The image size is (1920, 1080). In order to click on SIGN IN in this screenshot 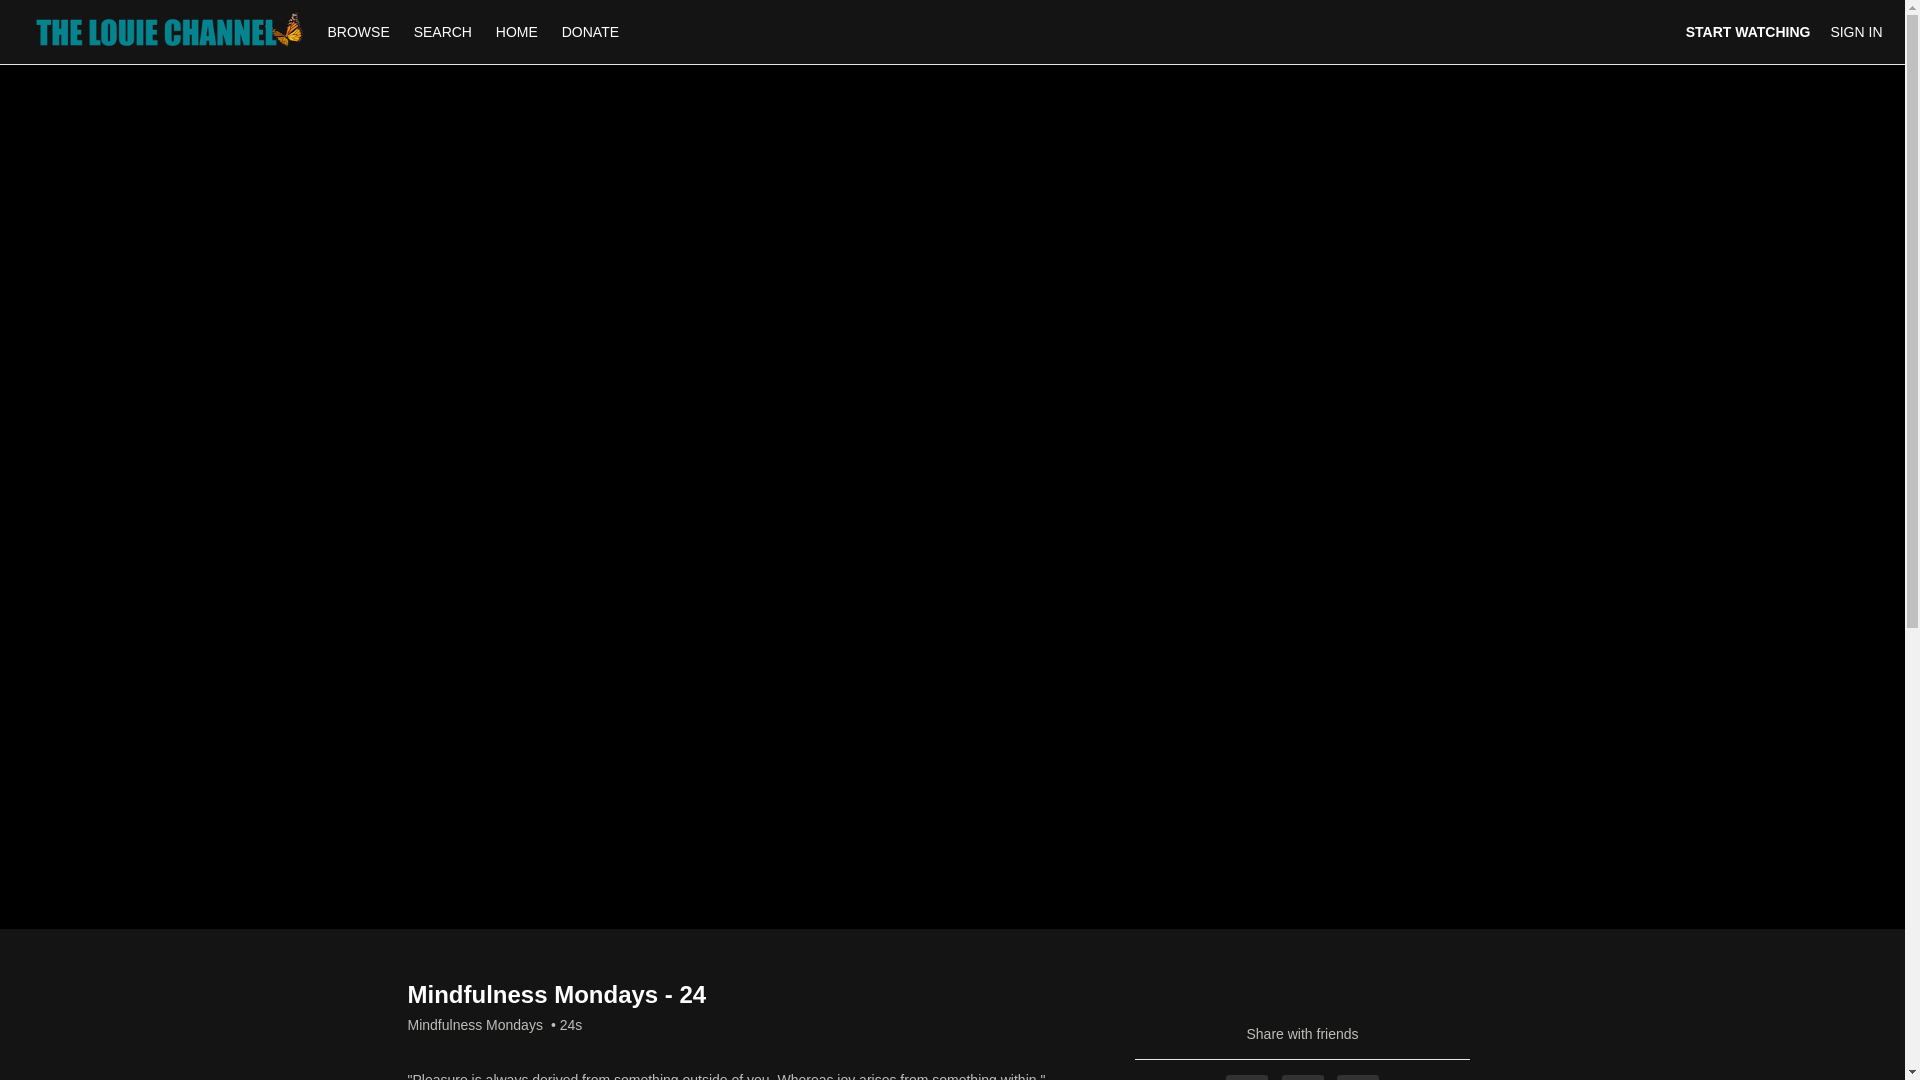, I will do `click(1855, 32)`.